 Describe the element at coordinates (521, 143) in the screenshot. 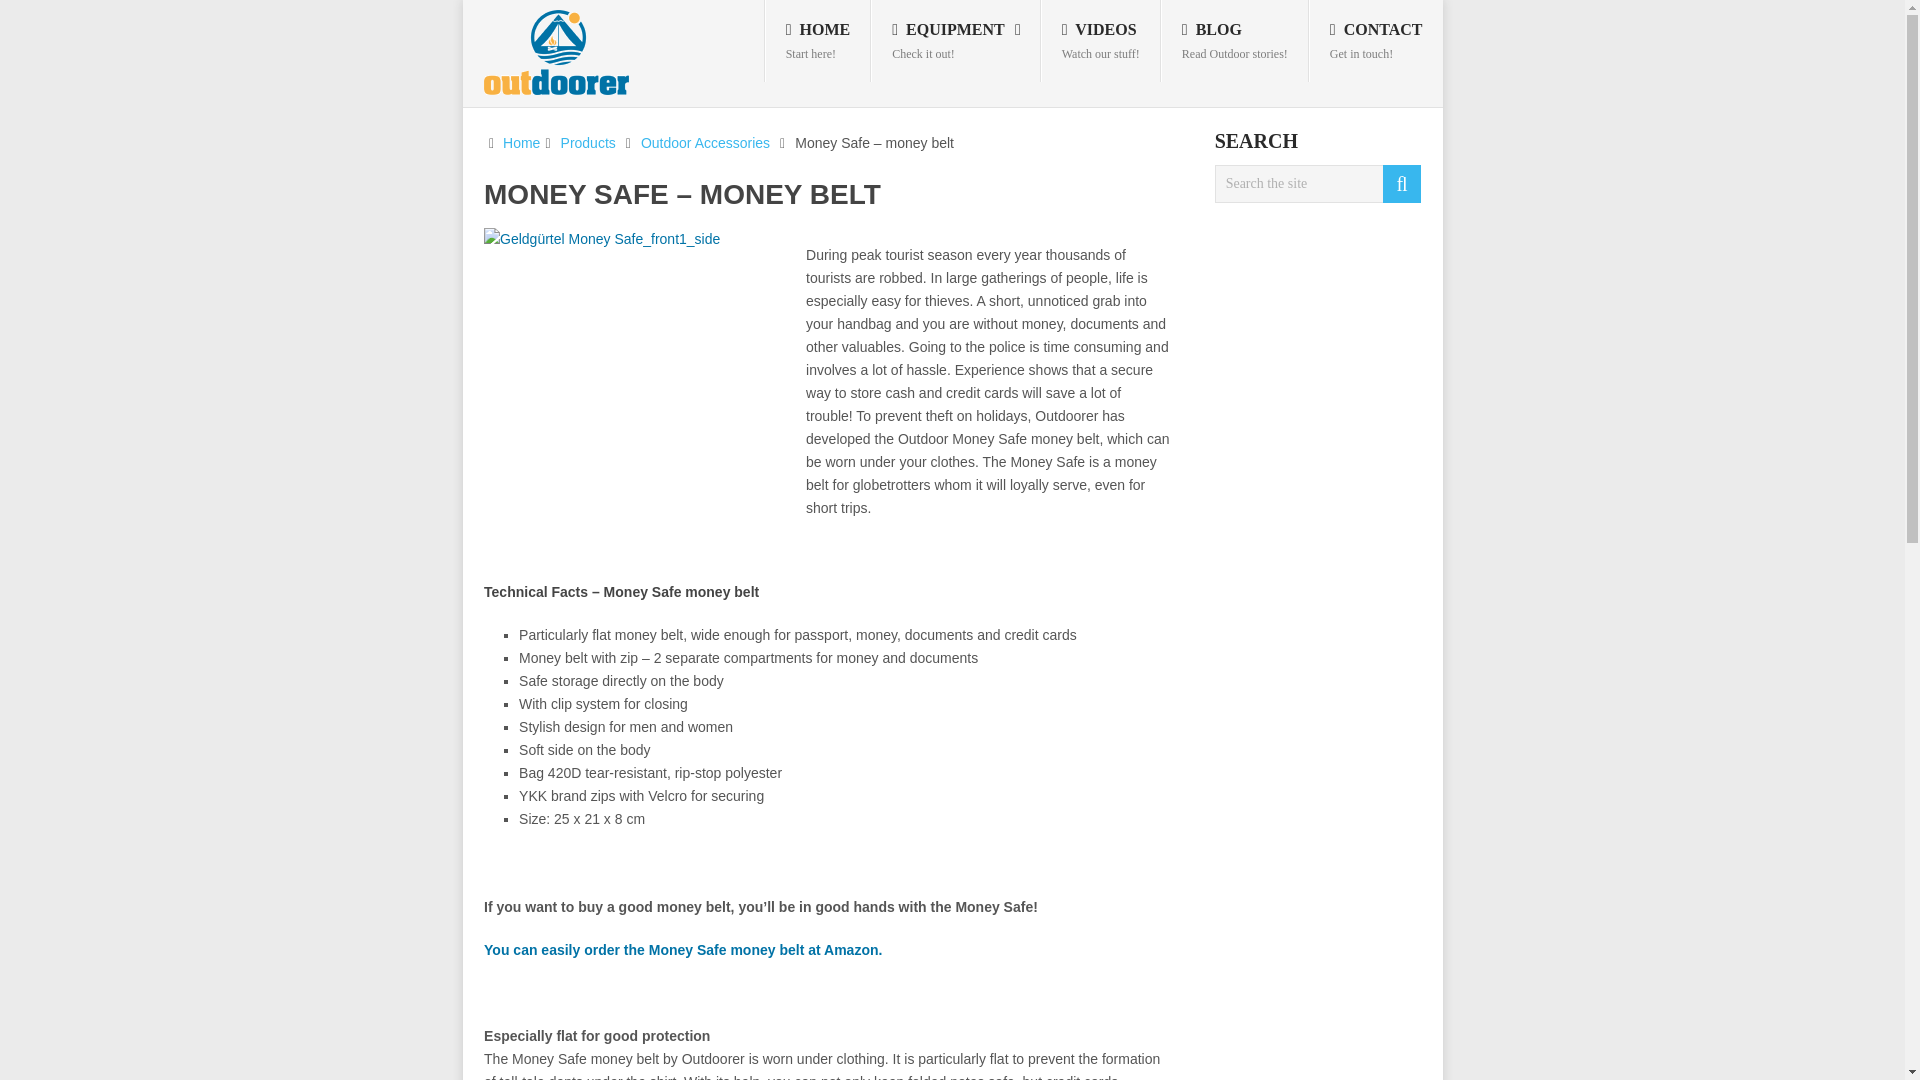

I see `Home` at that location.